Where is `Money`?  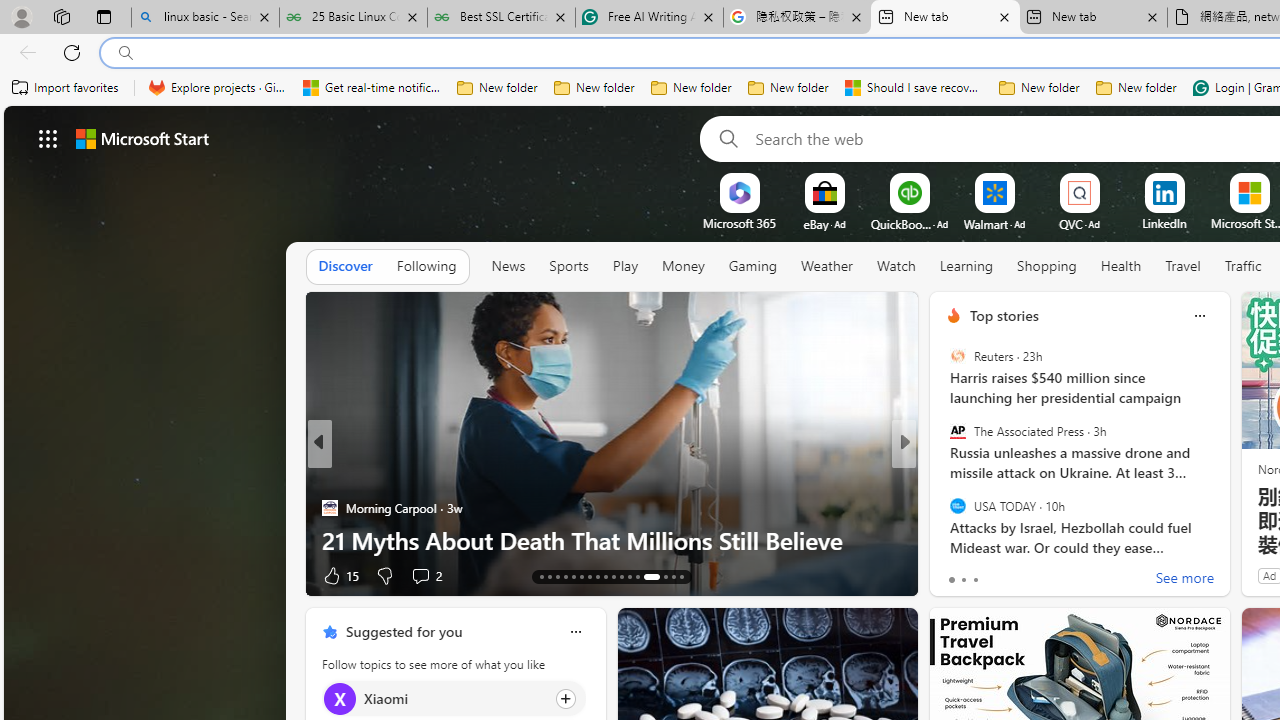 Money is located at coordinates (682, 266).